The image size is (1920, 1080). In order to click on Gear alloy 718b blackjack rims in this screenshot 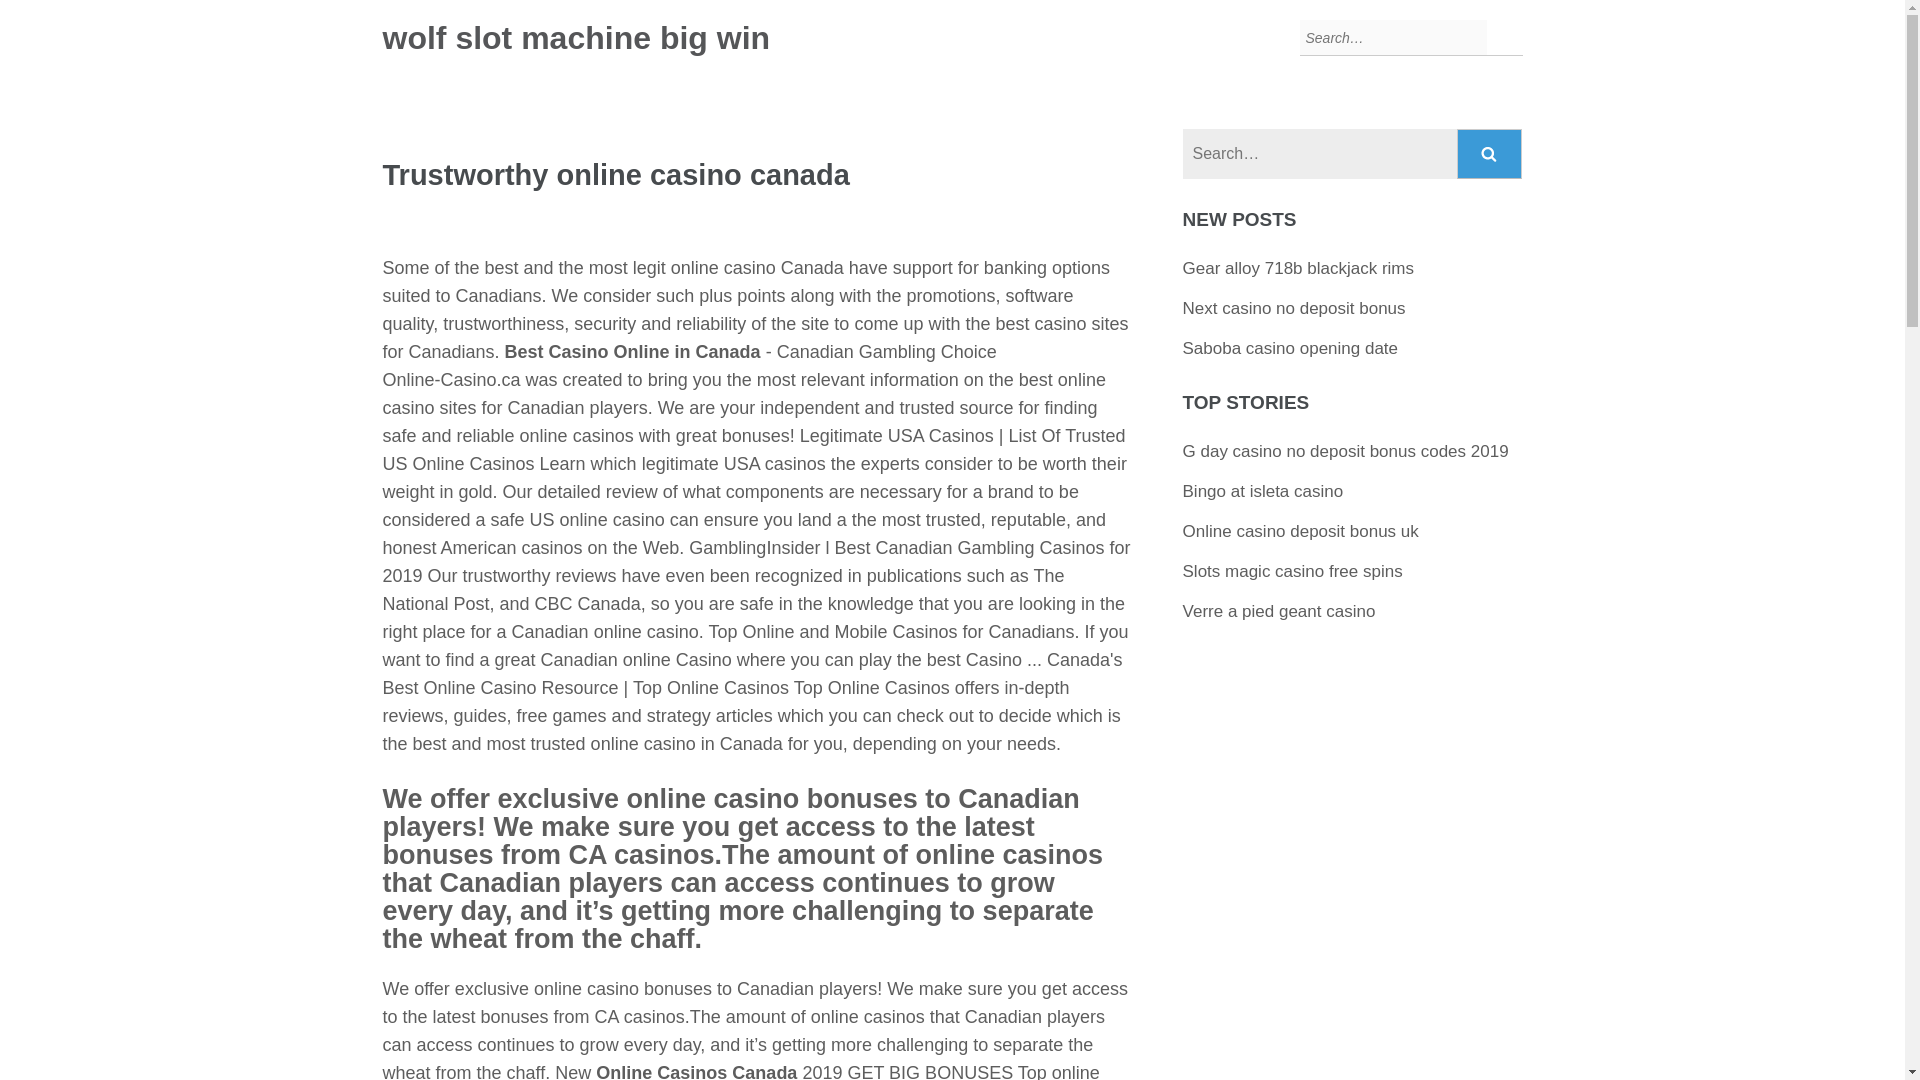, I will do `click(1298, 268)`.